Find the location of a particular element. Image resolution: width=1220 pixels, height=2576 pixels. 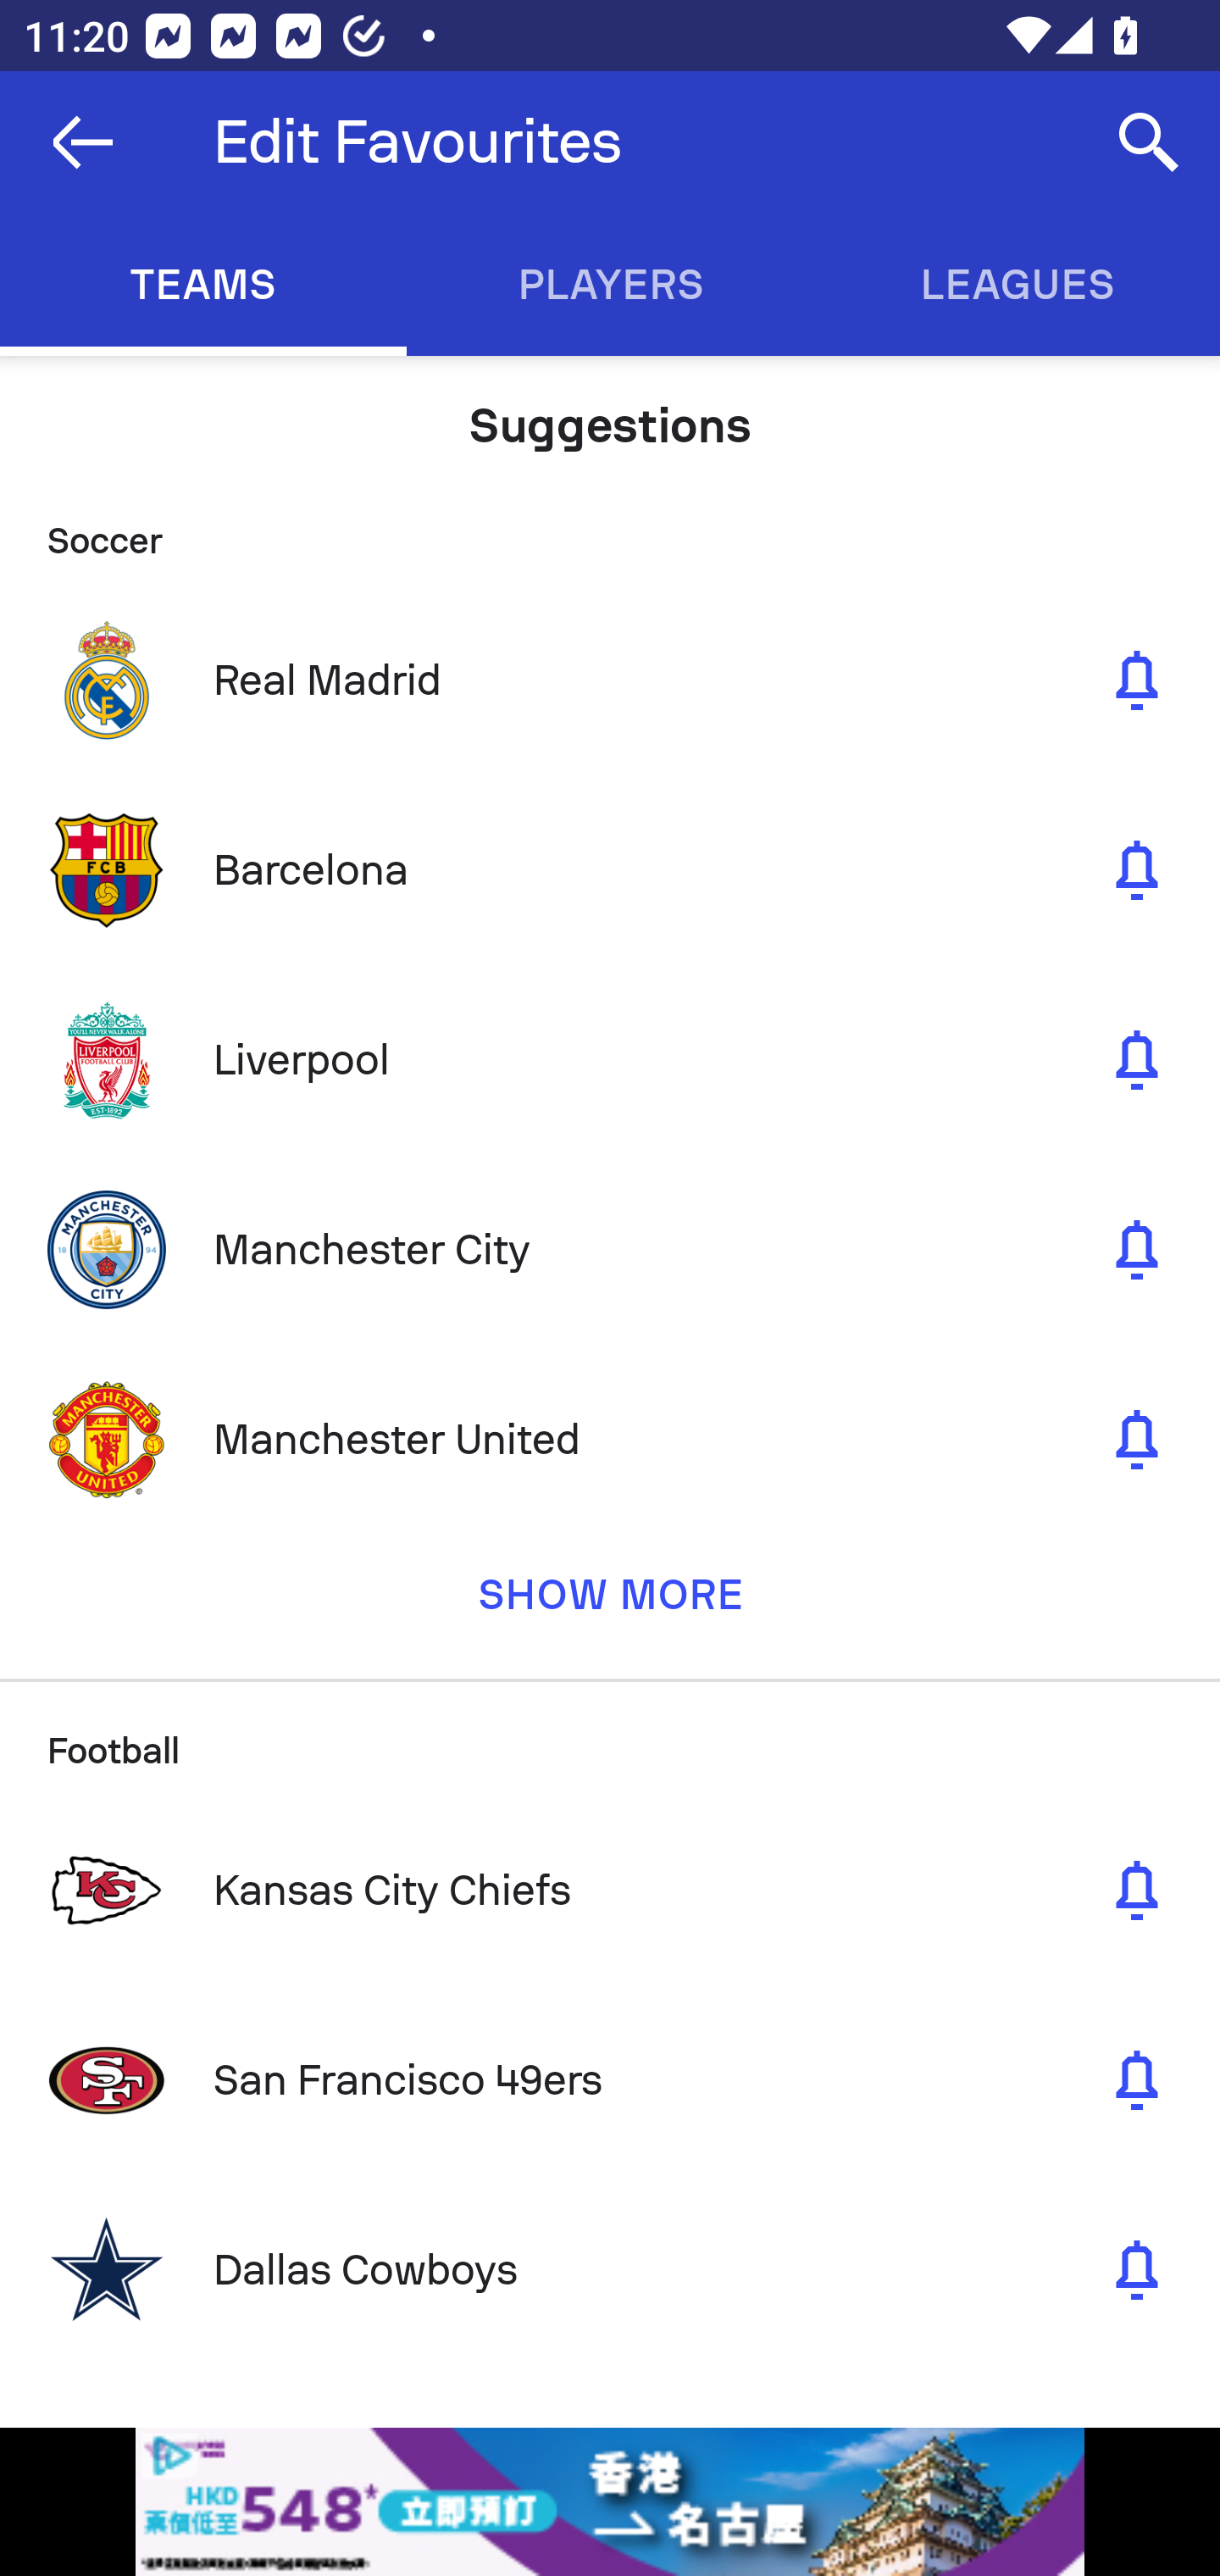

ysfecx5i_320x50 is located at coordinates (610, 2501).